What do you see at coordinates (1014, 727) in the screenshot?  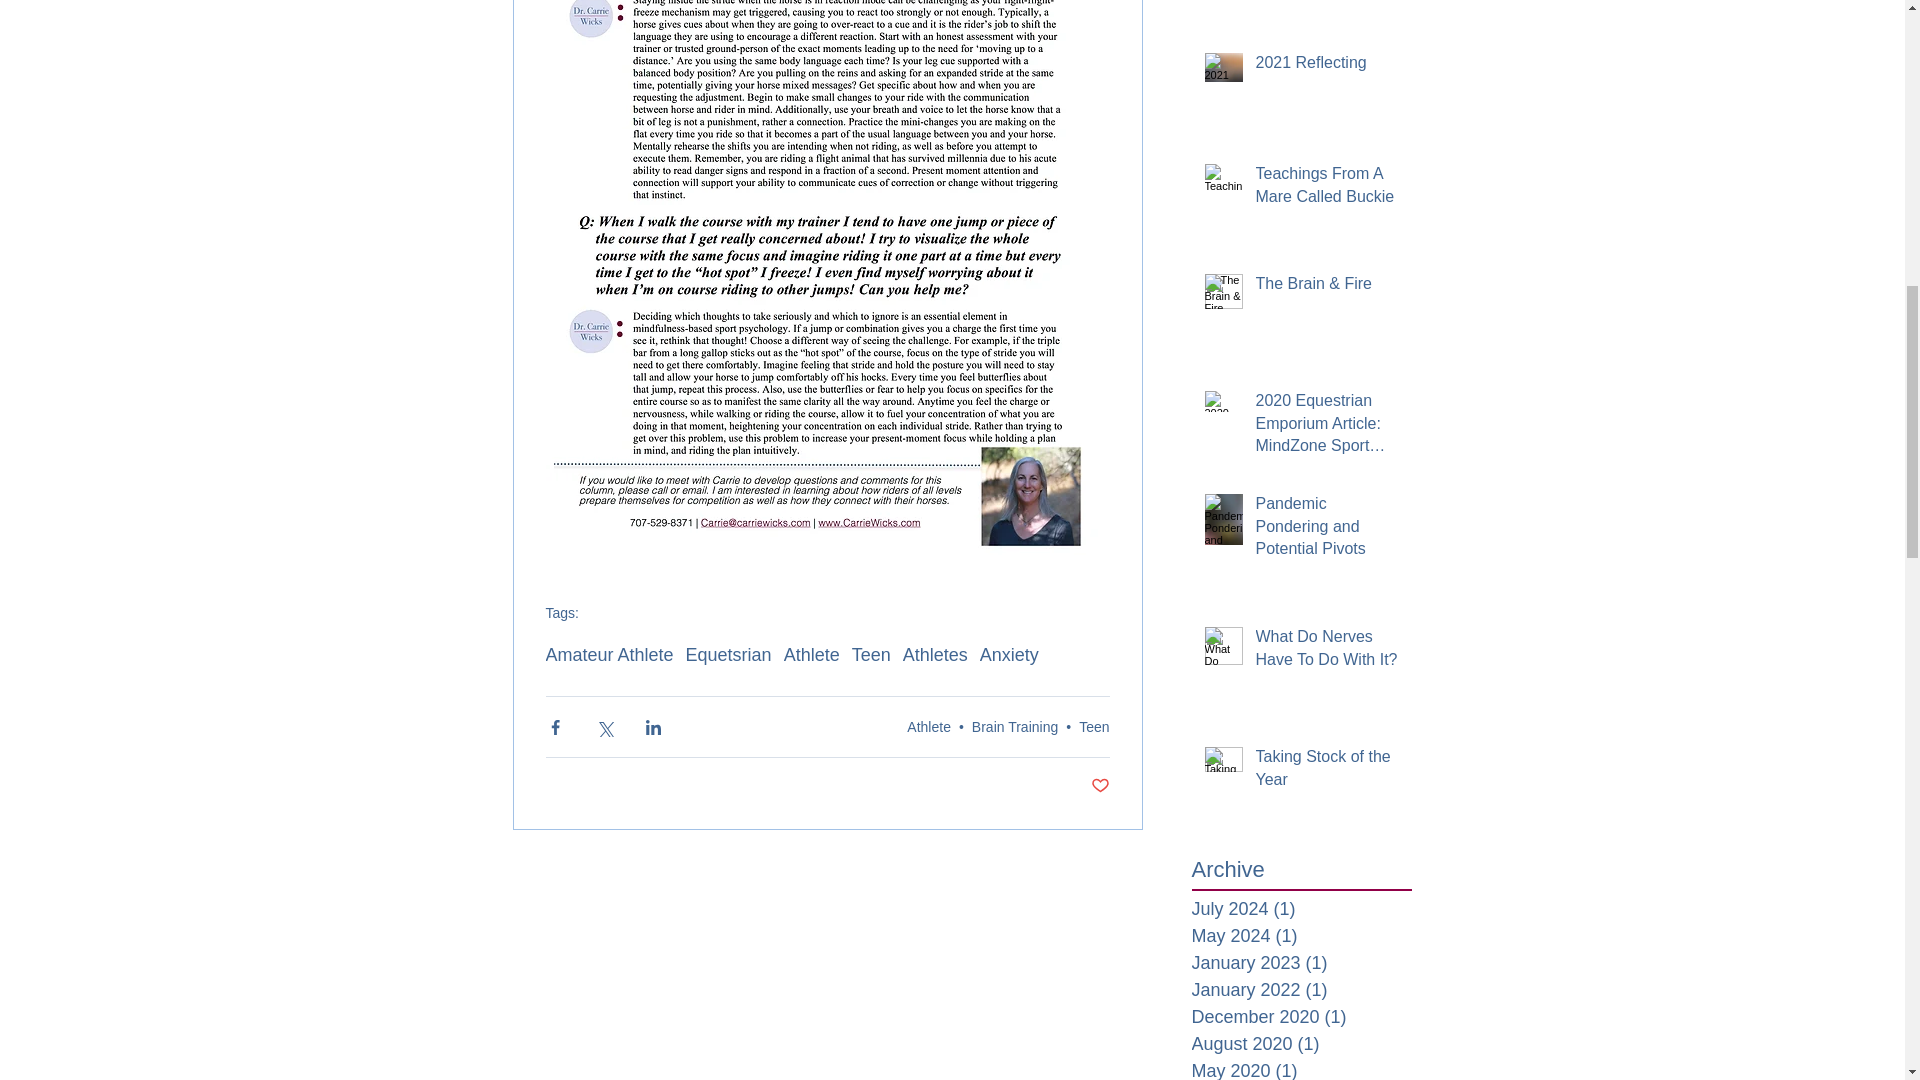 I see `Brain Training` at bounding box center [1014, 727].